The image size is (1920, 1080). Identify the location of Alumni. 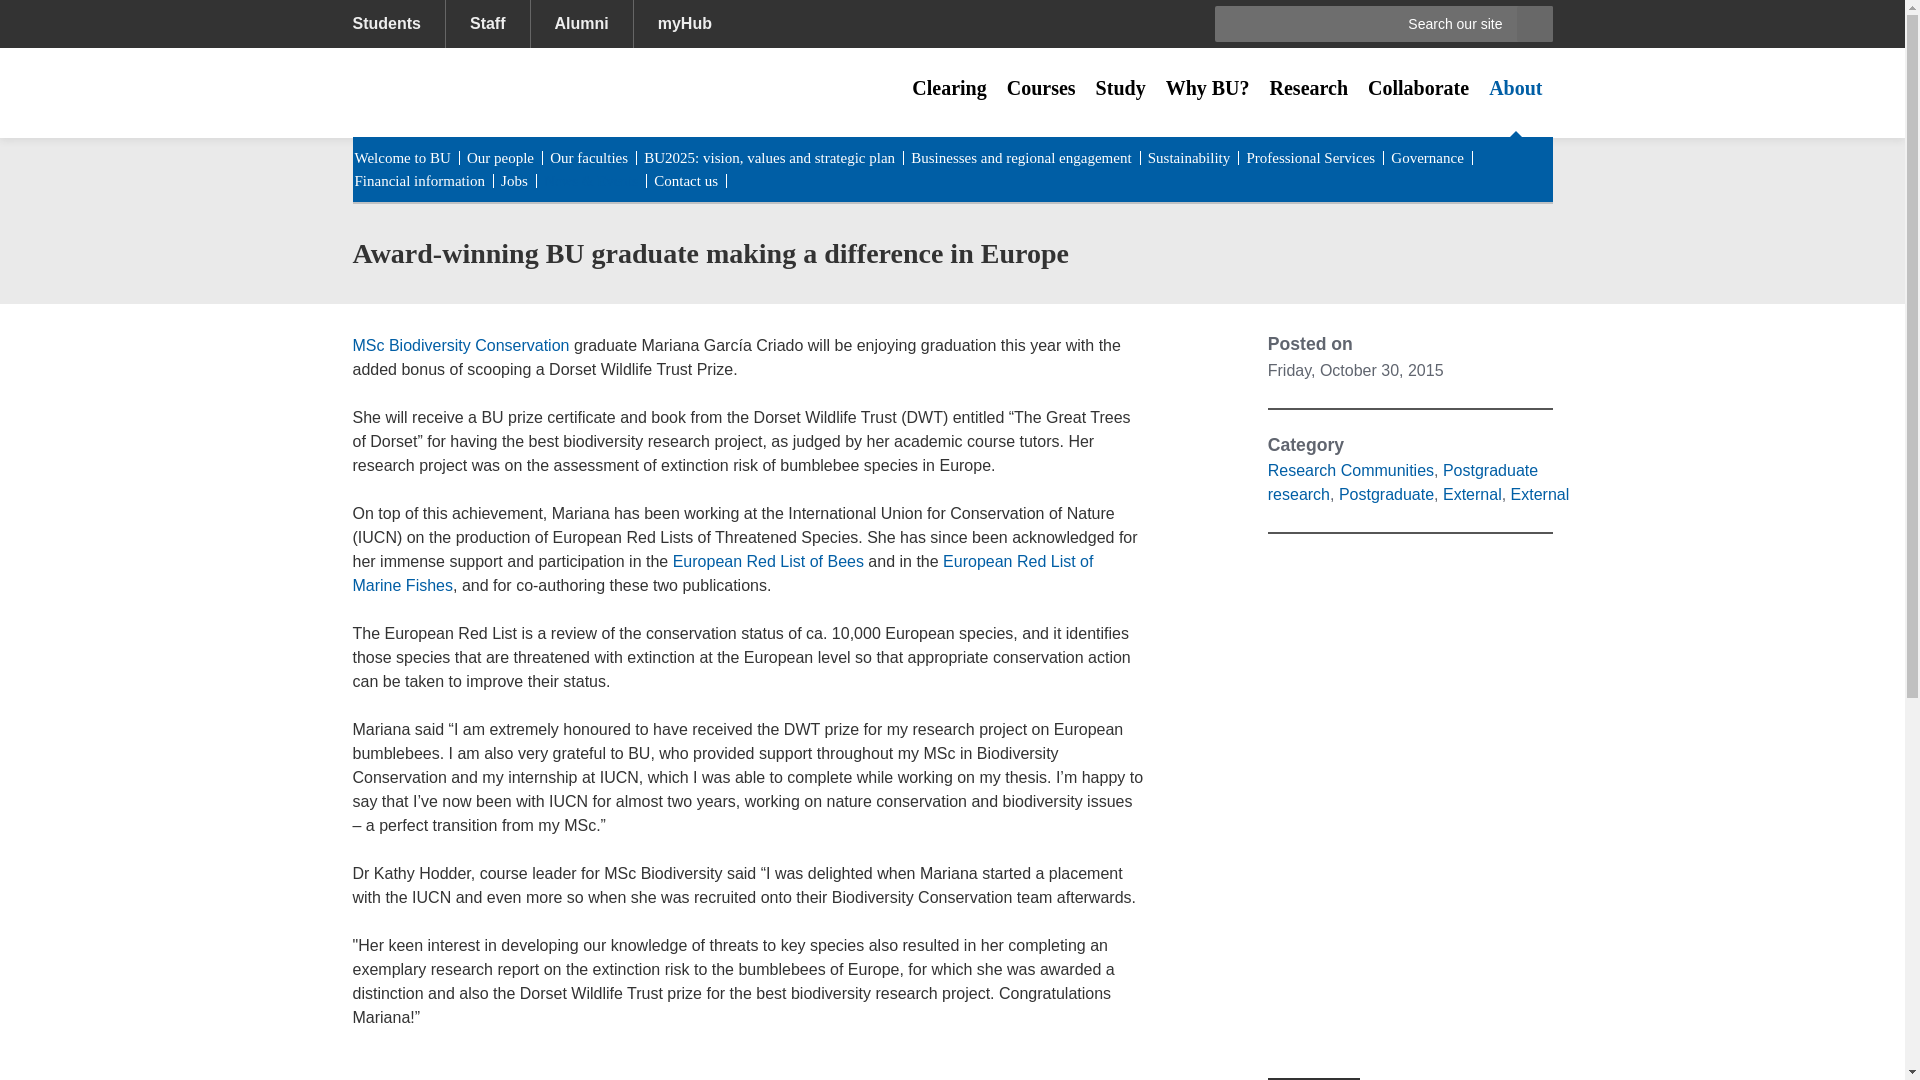
(581, 24).